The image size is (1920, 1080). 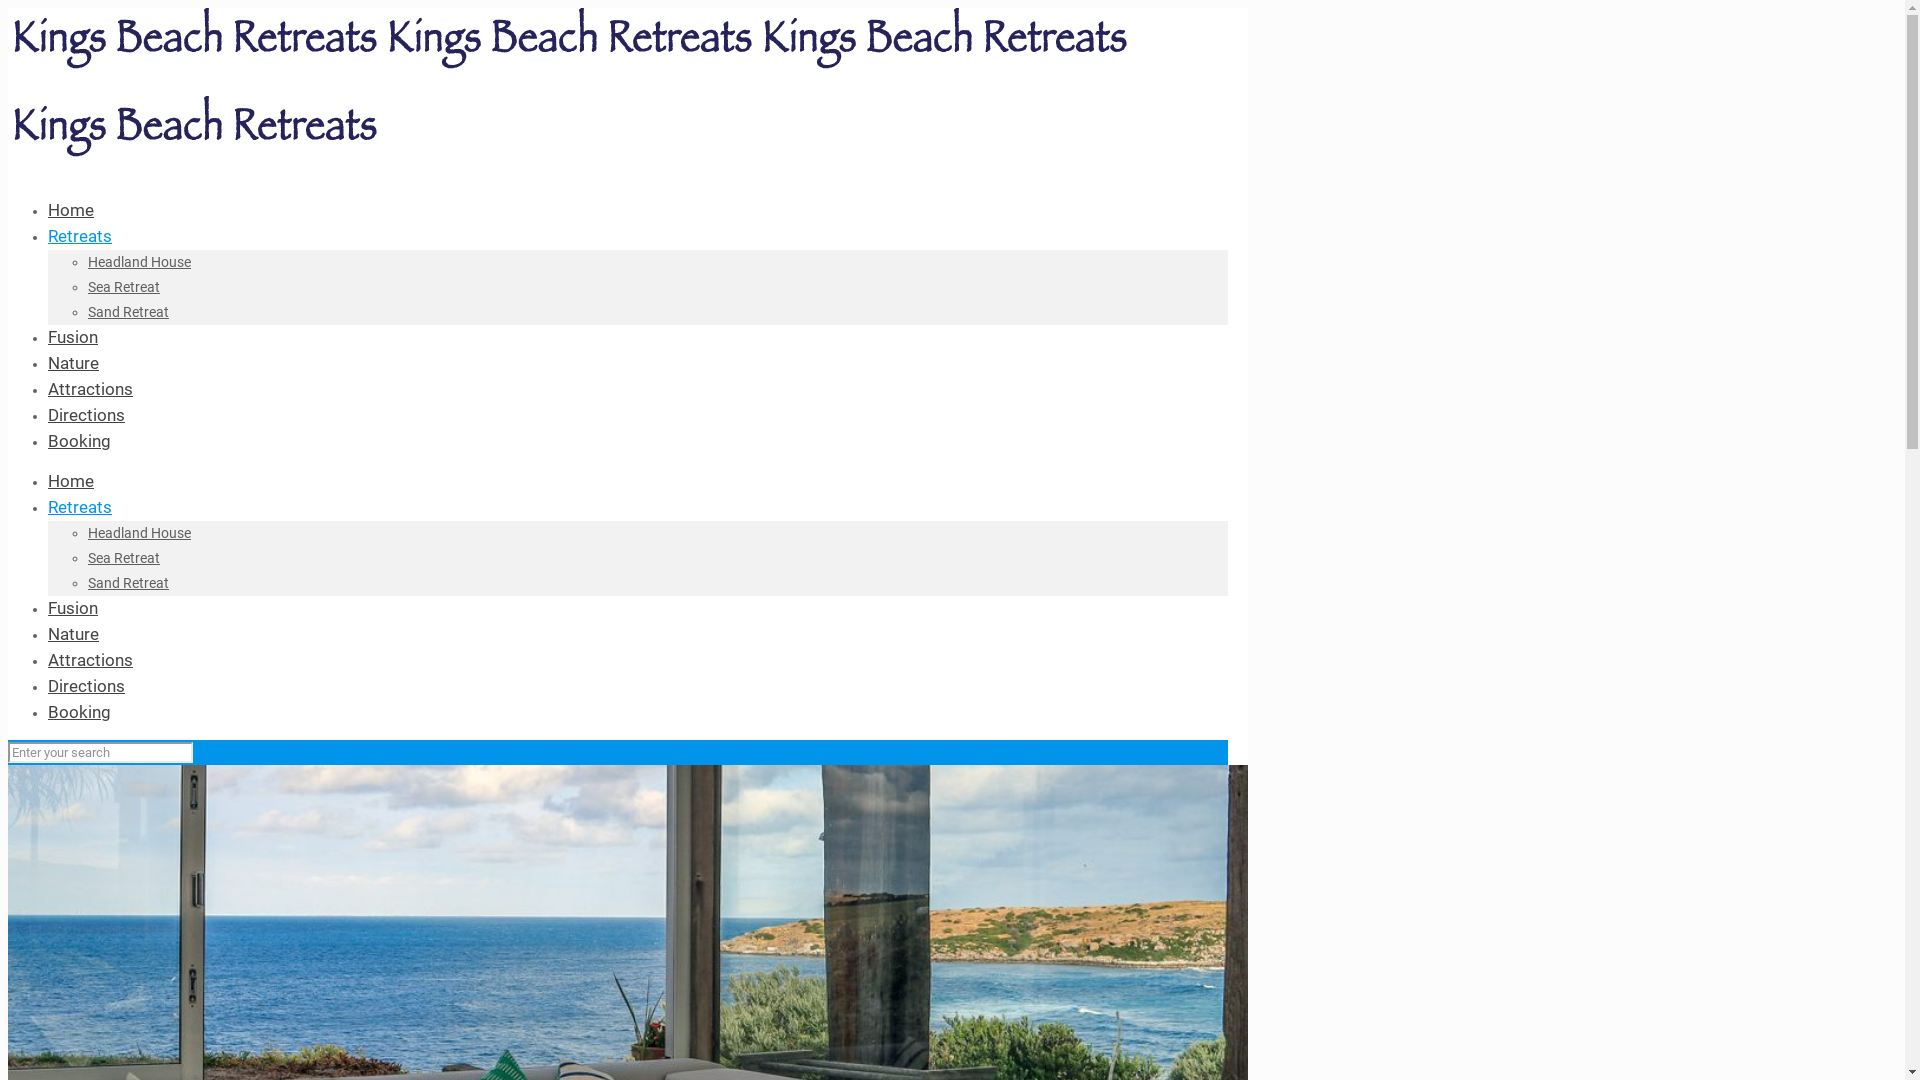 I want to click on Directions, so click(x=86, y=415).